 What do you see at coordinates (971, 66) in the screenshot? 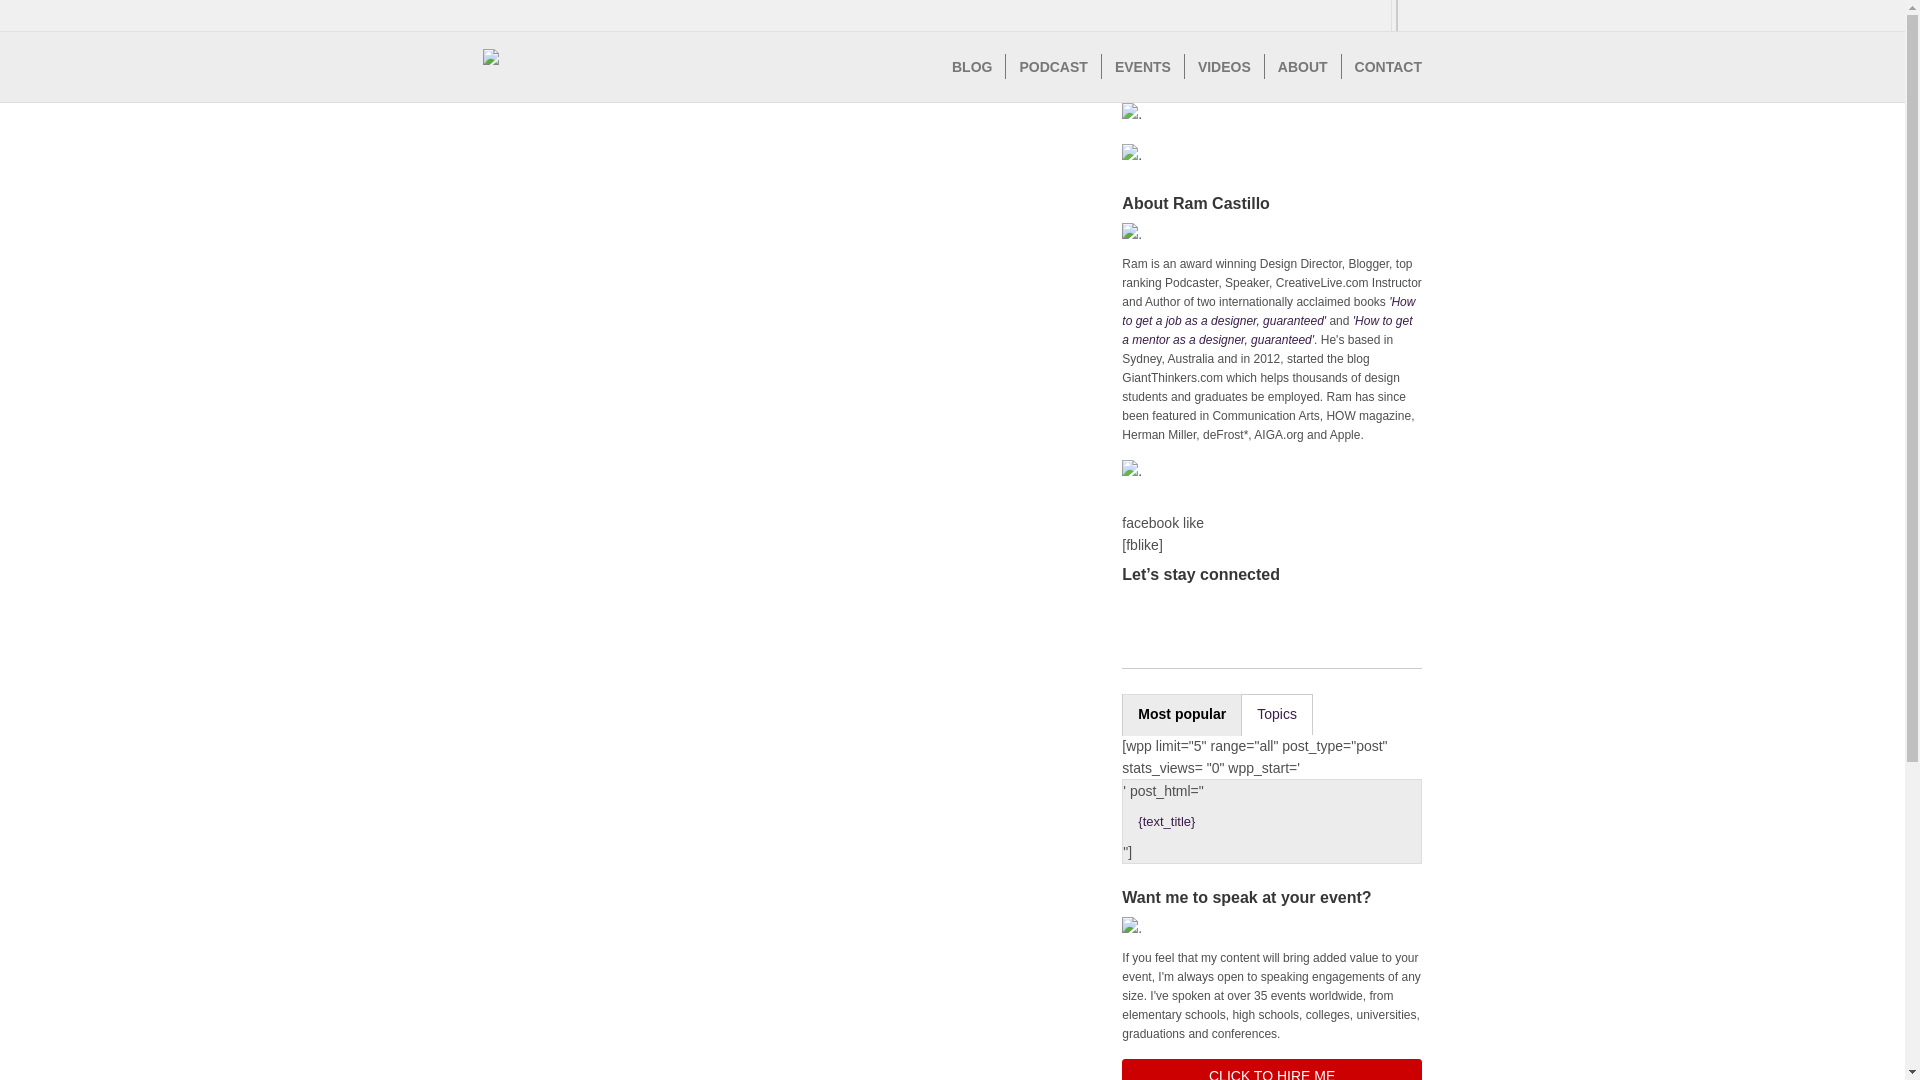
I see `BLOG` at bounding box center [971, 66].